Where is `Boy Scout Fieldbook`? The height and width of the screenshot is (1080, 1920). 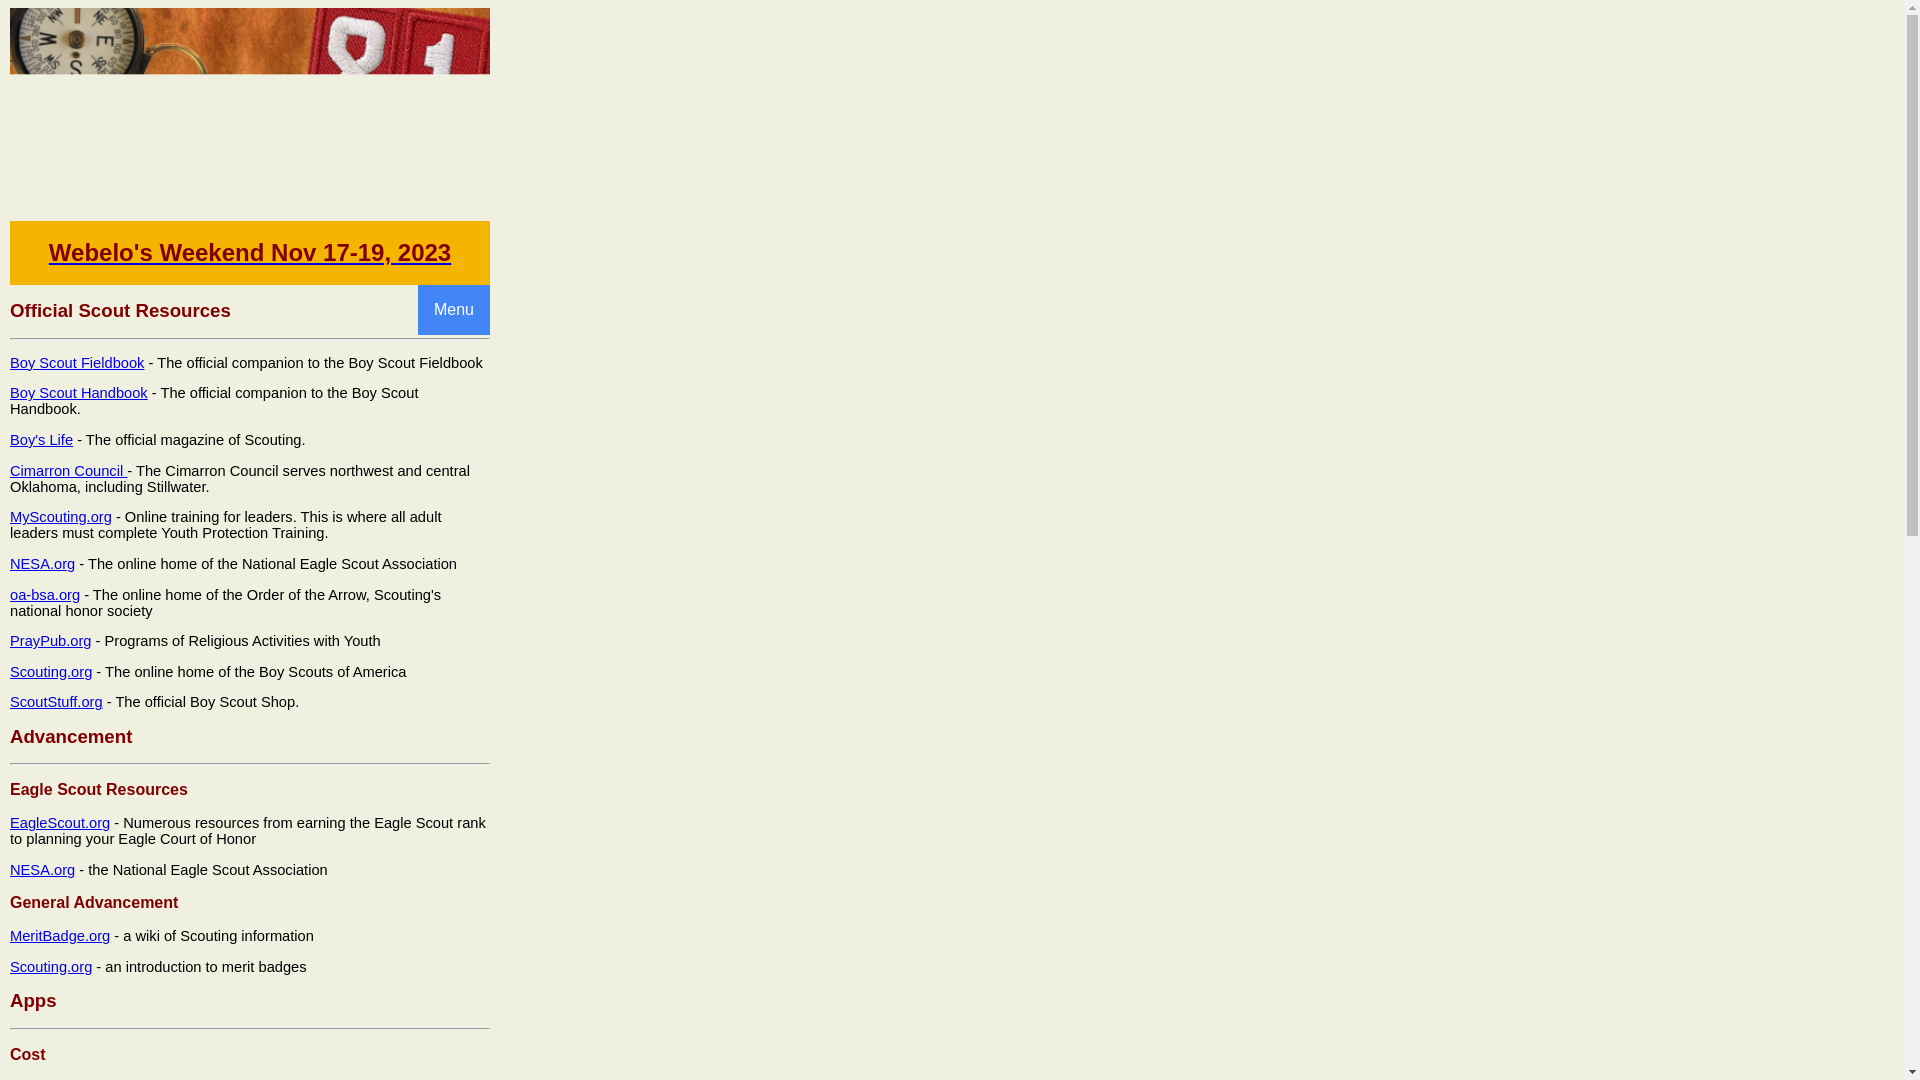 Boy Scout Fieldbook is located at coordinates (76, 363).